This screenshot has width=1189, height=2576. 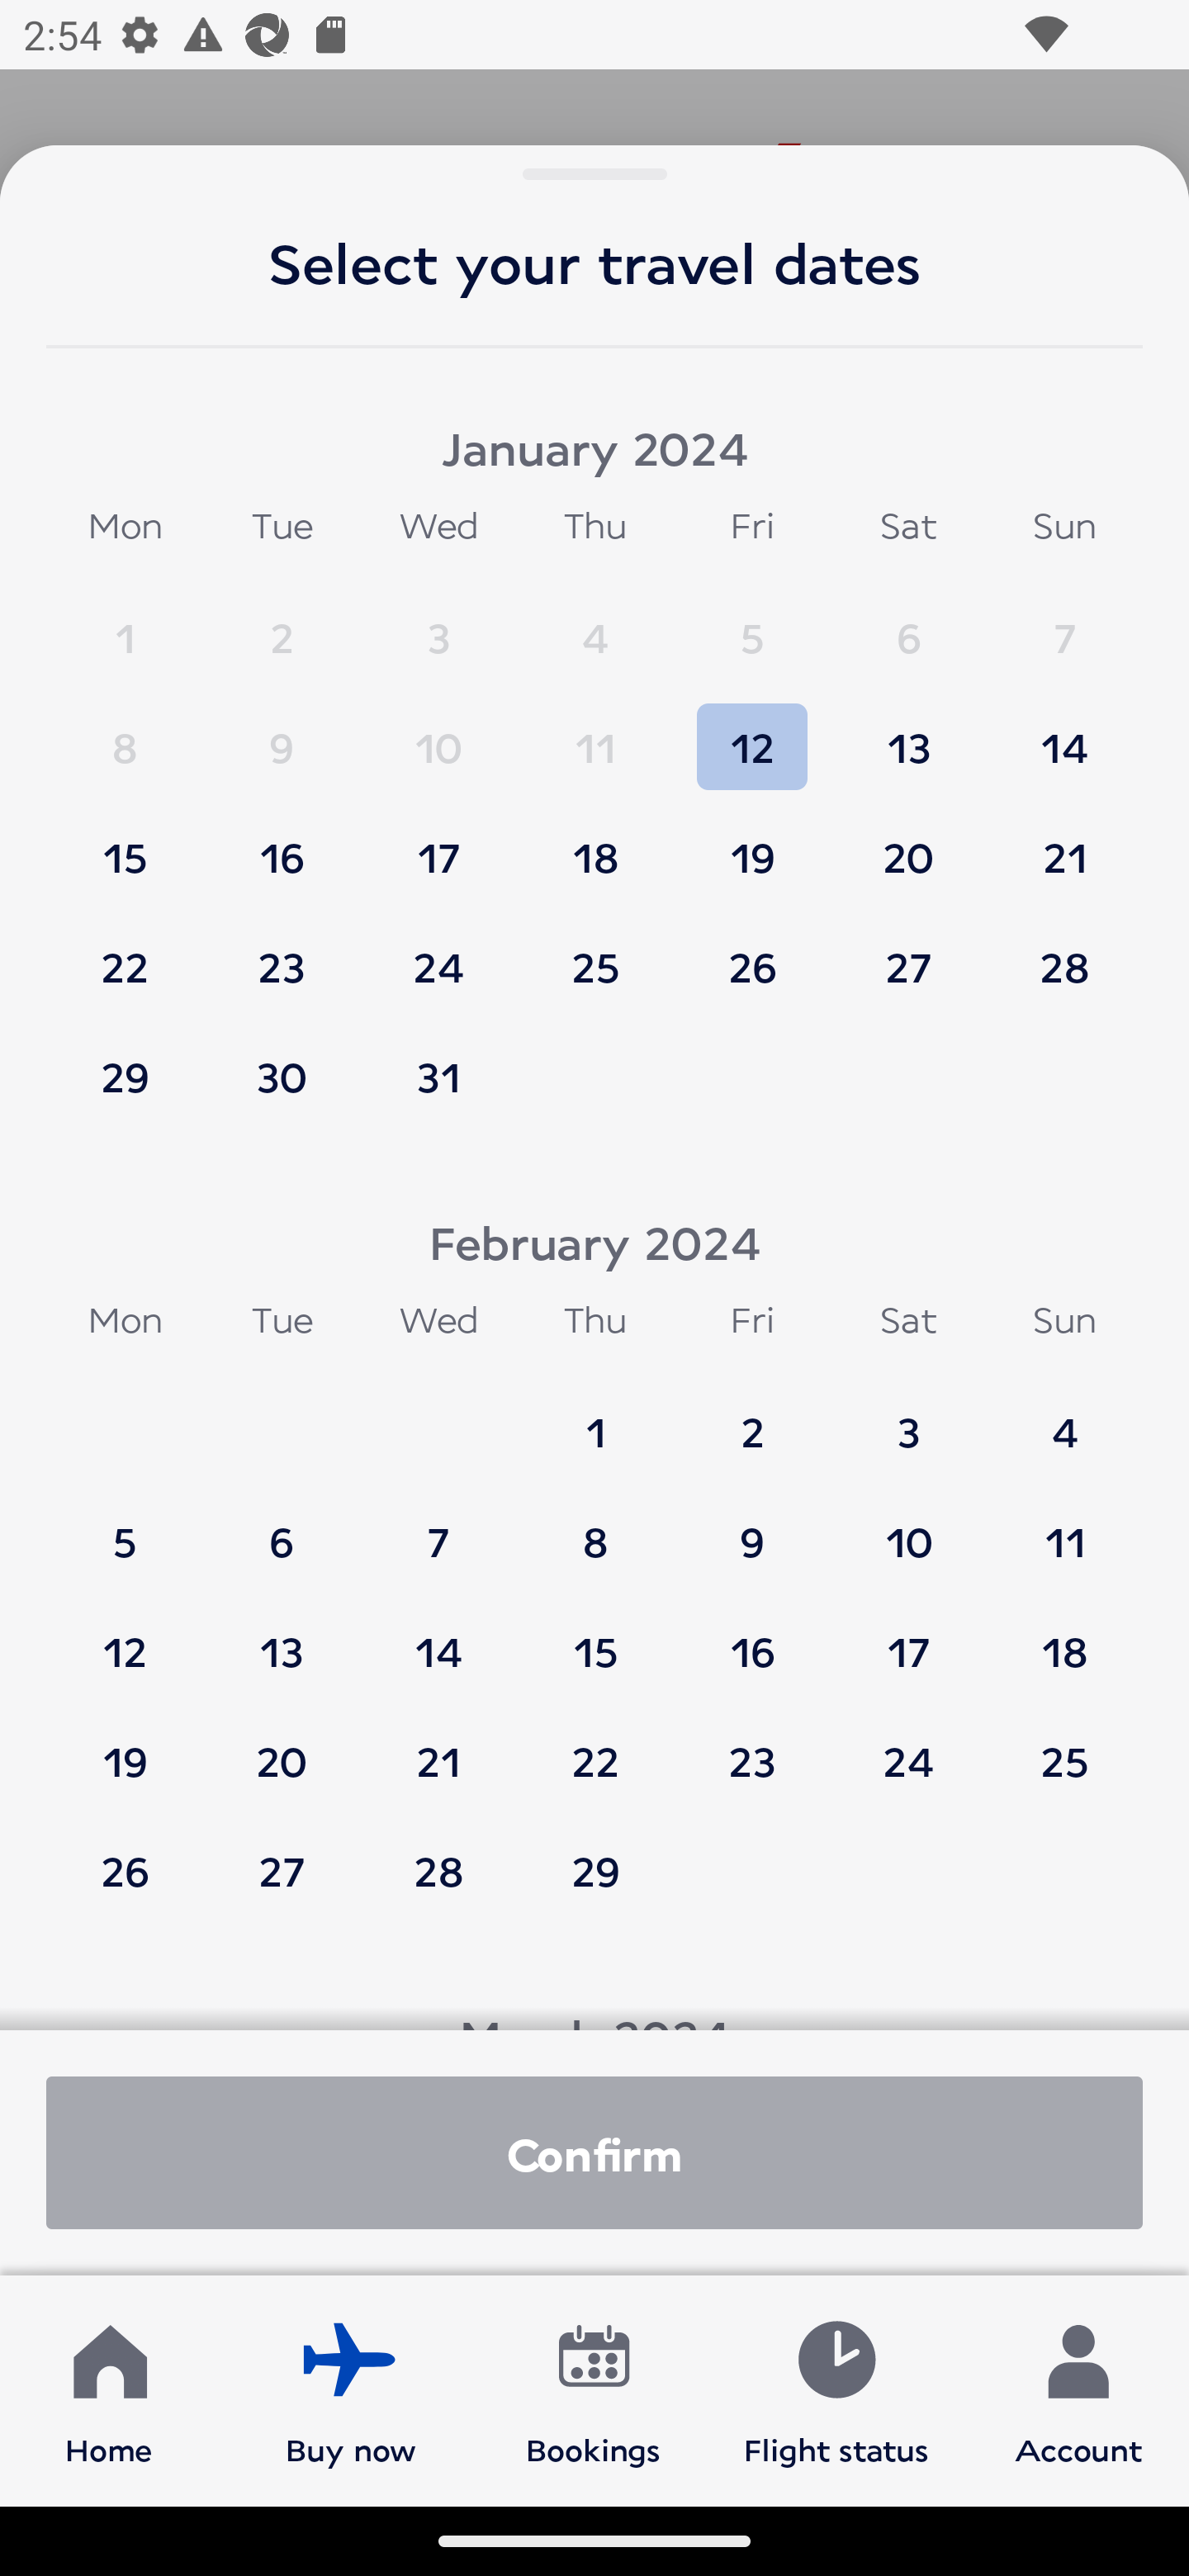 I want to click on 11, so click(x=595, y=732).